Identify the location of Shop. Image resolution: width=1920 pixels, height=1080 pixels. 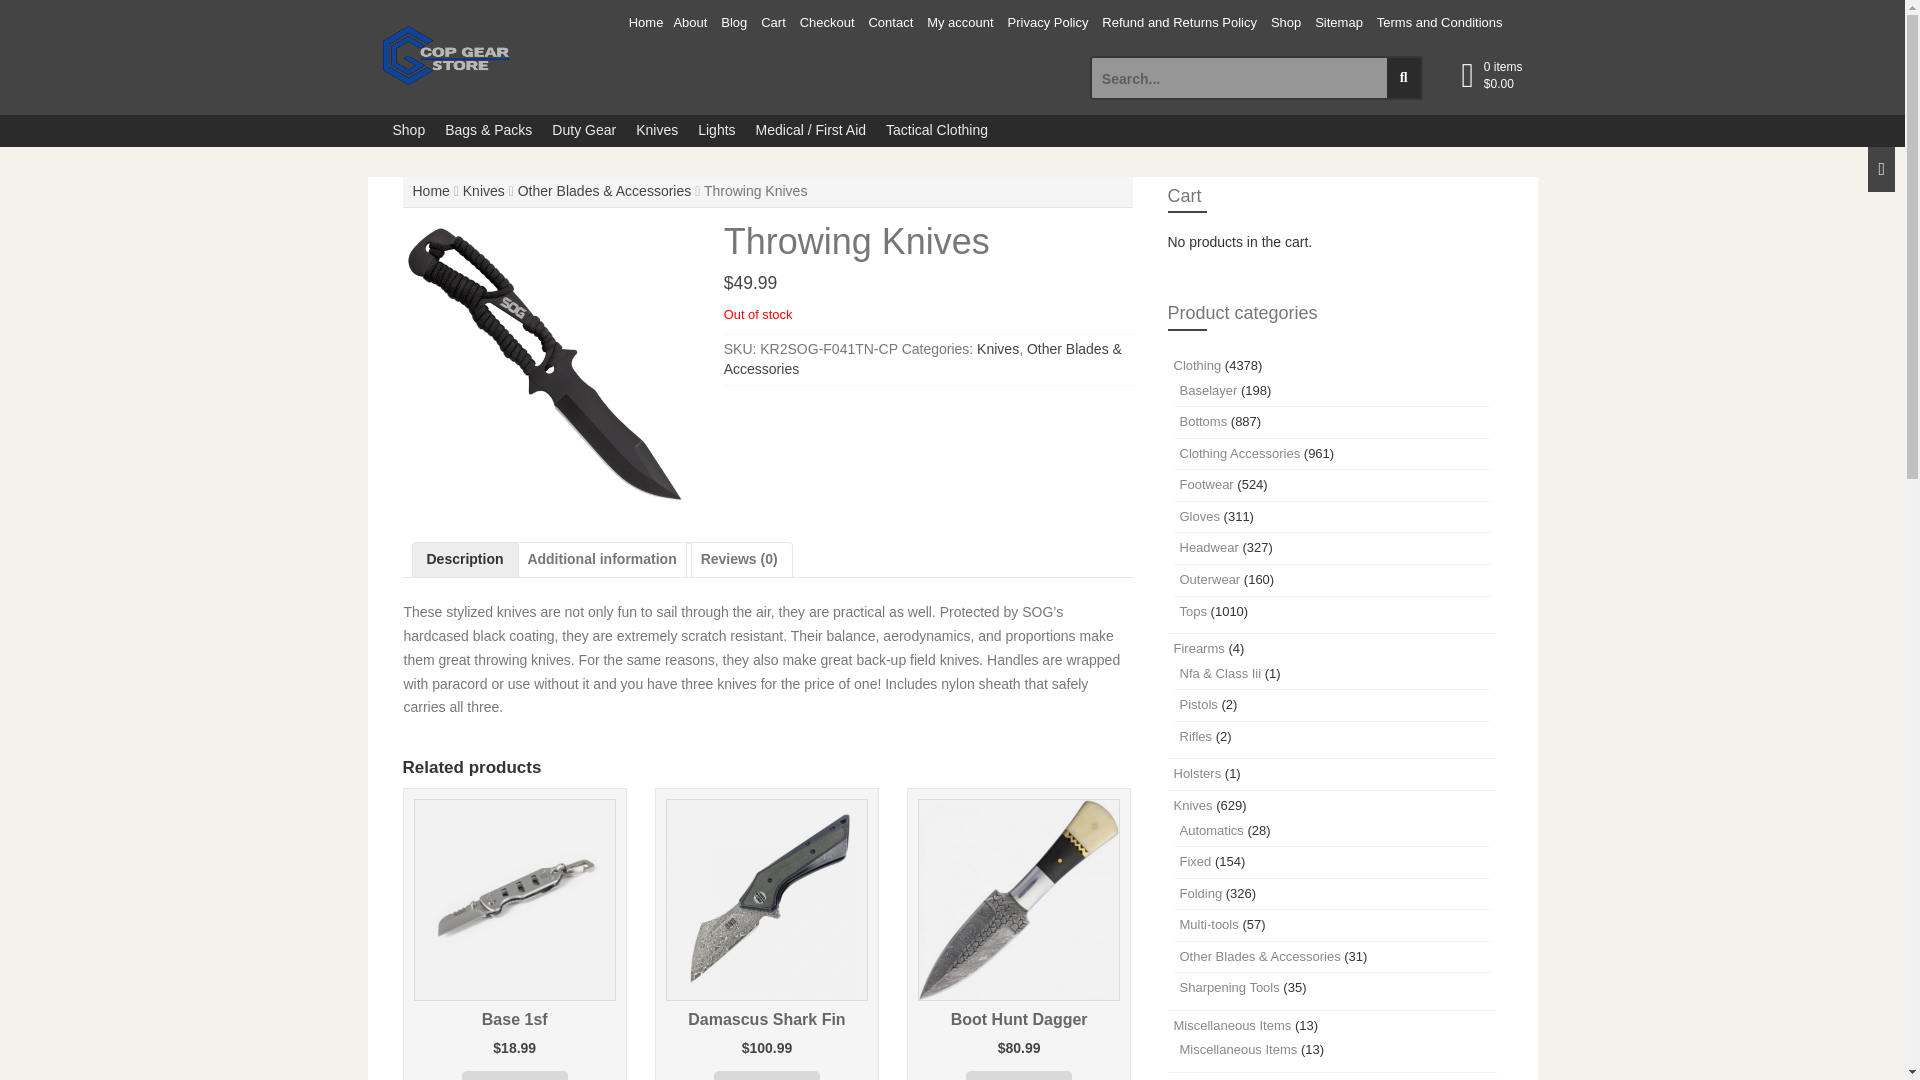
(408, 130).